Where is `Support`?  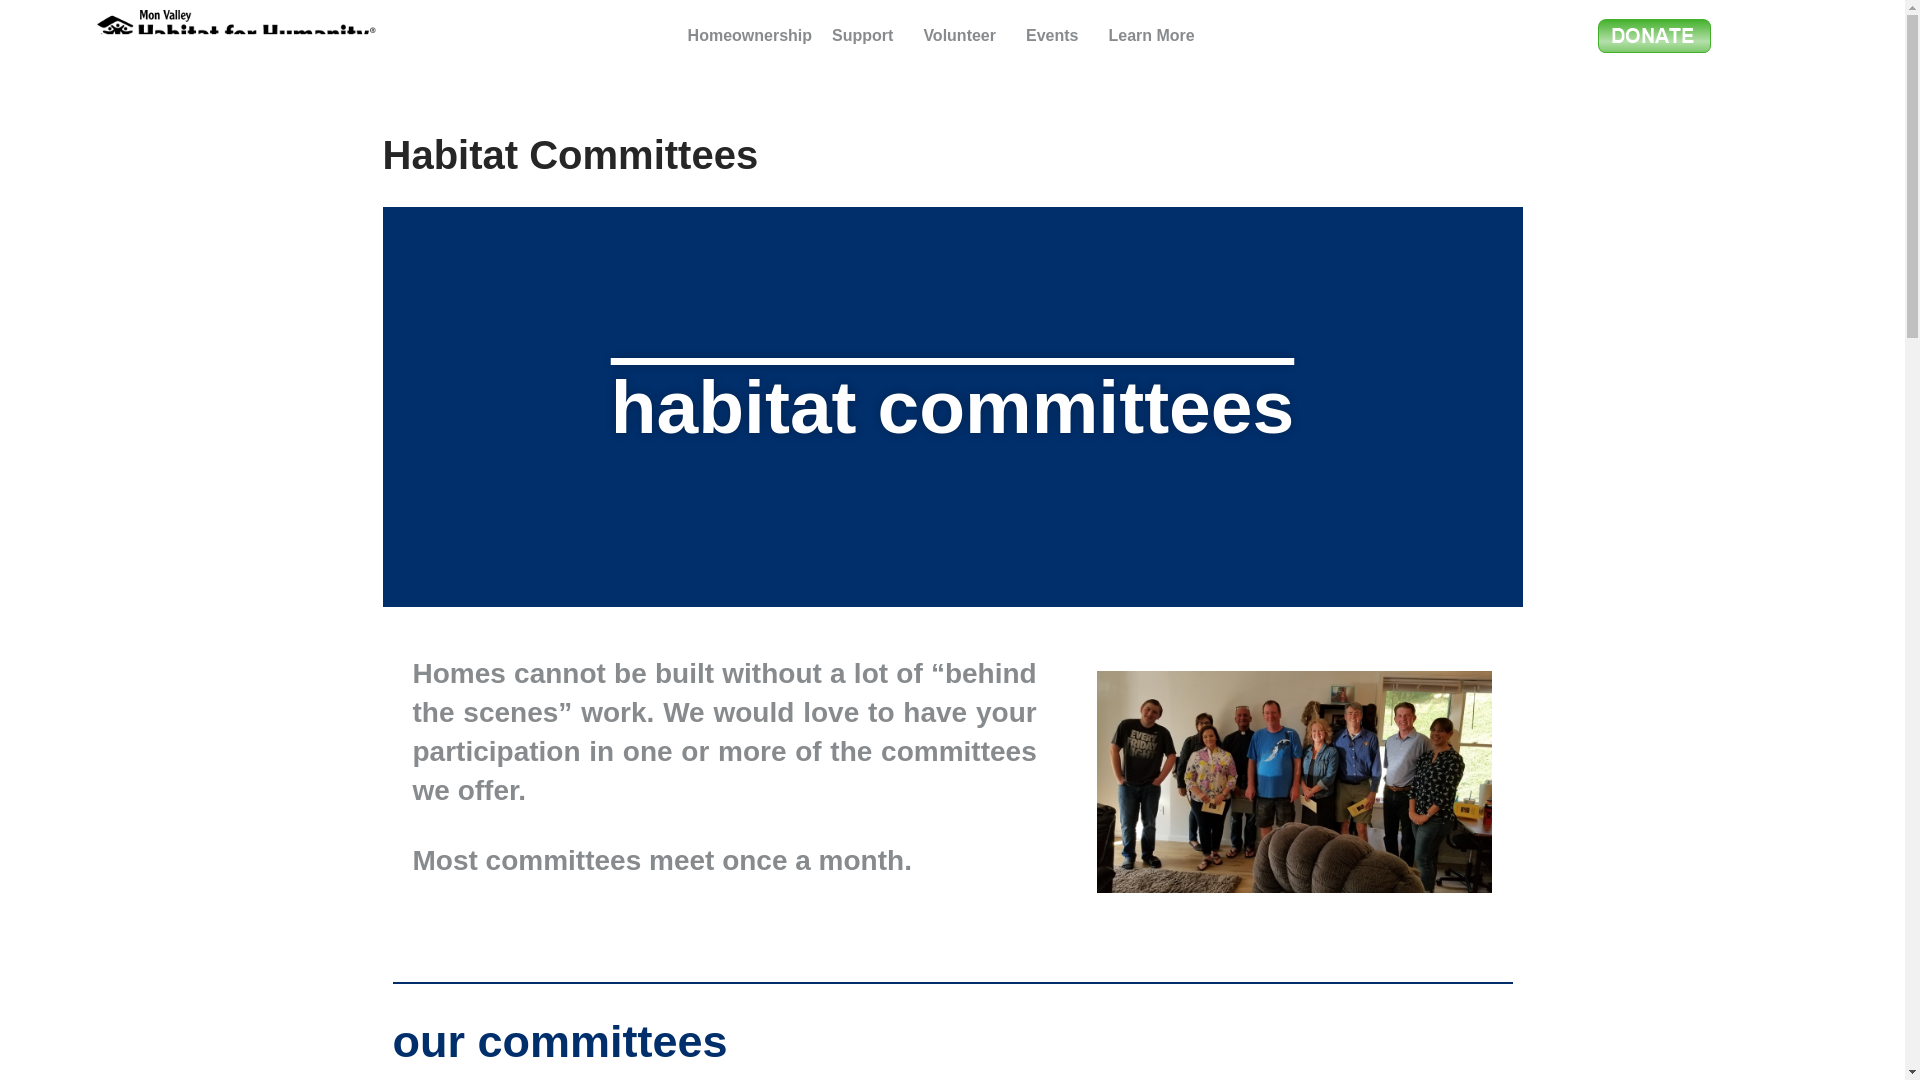 Support is located at coordinates (867, 36).